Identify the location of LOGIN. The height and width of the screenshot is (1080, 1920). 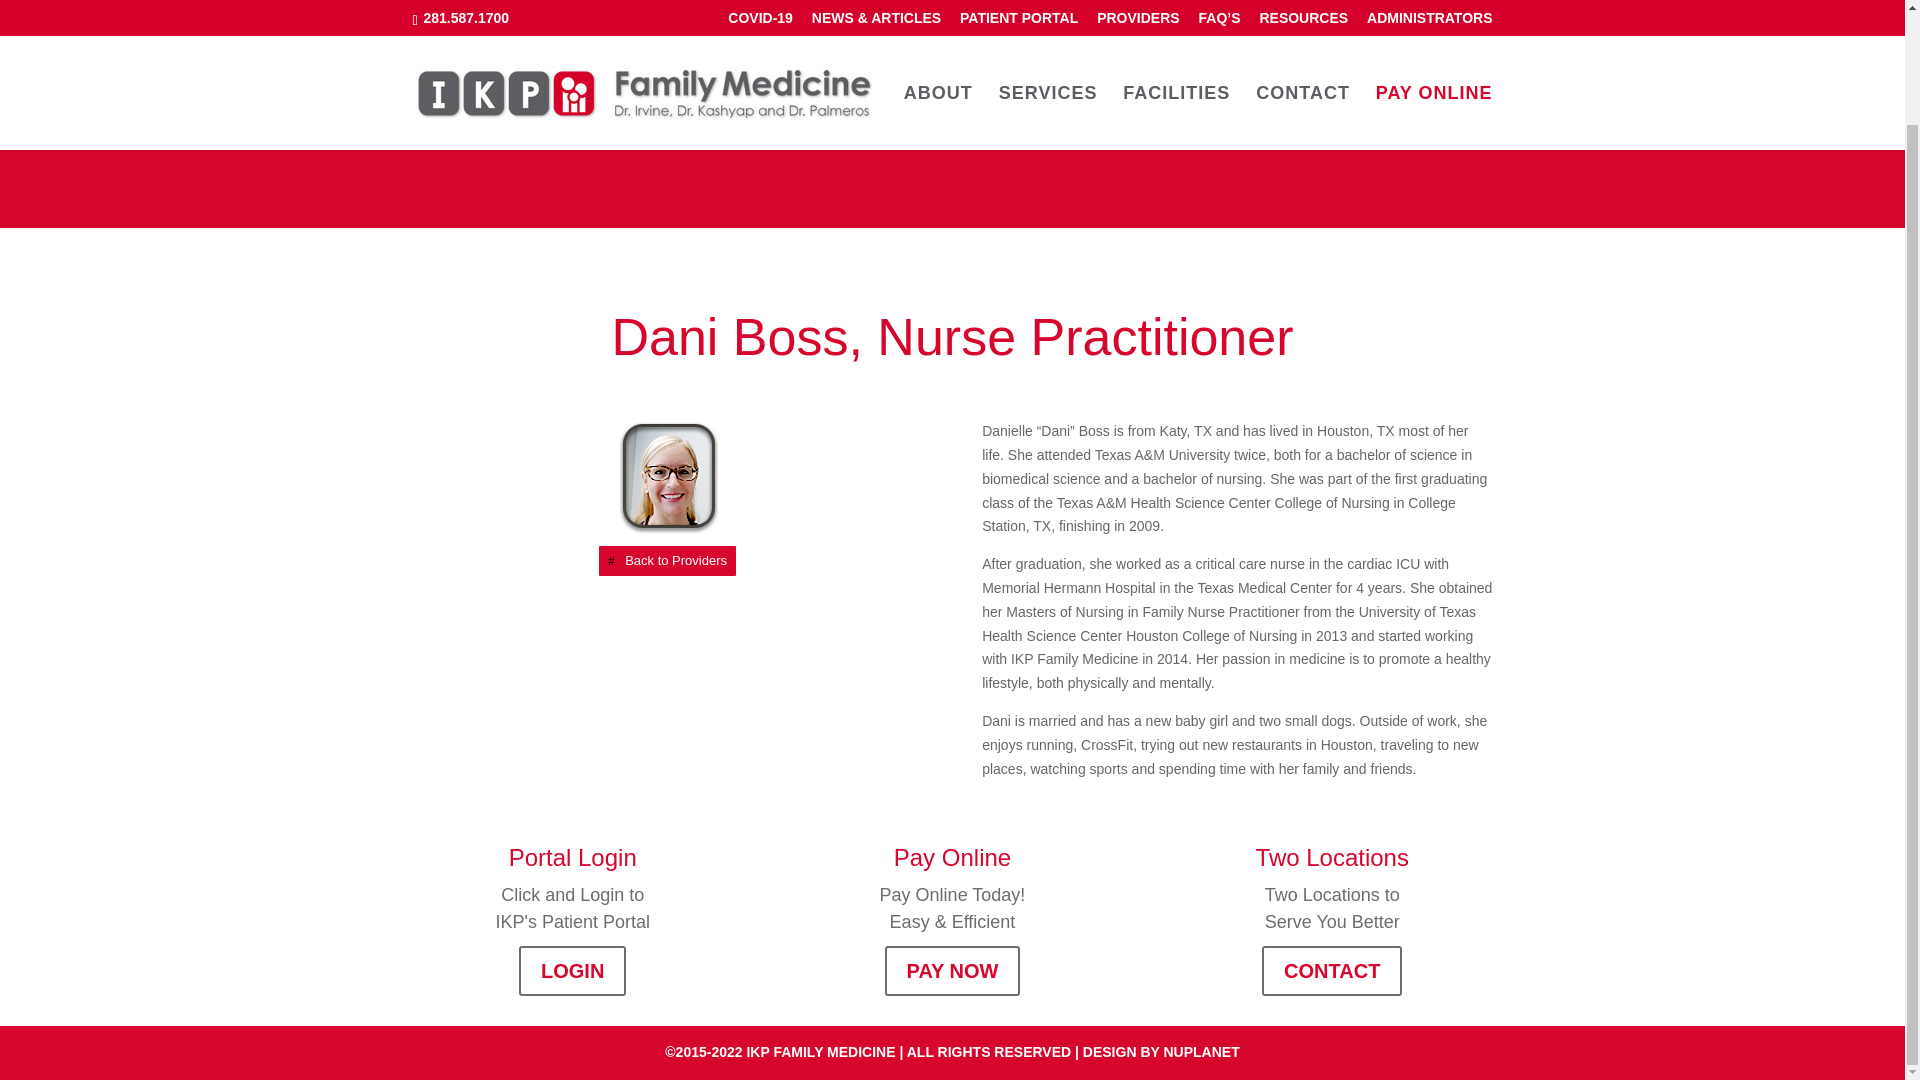
(580, 970).